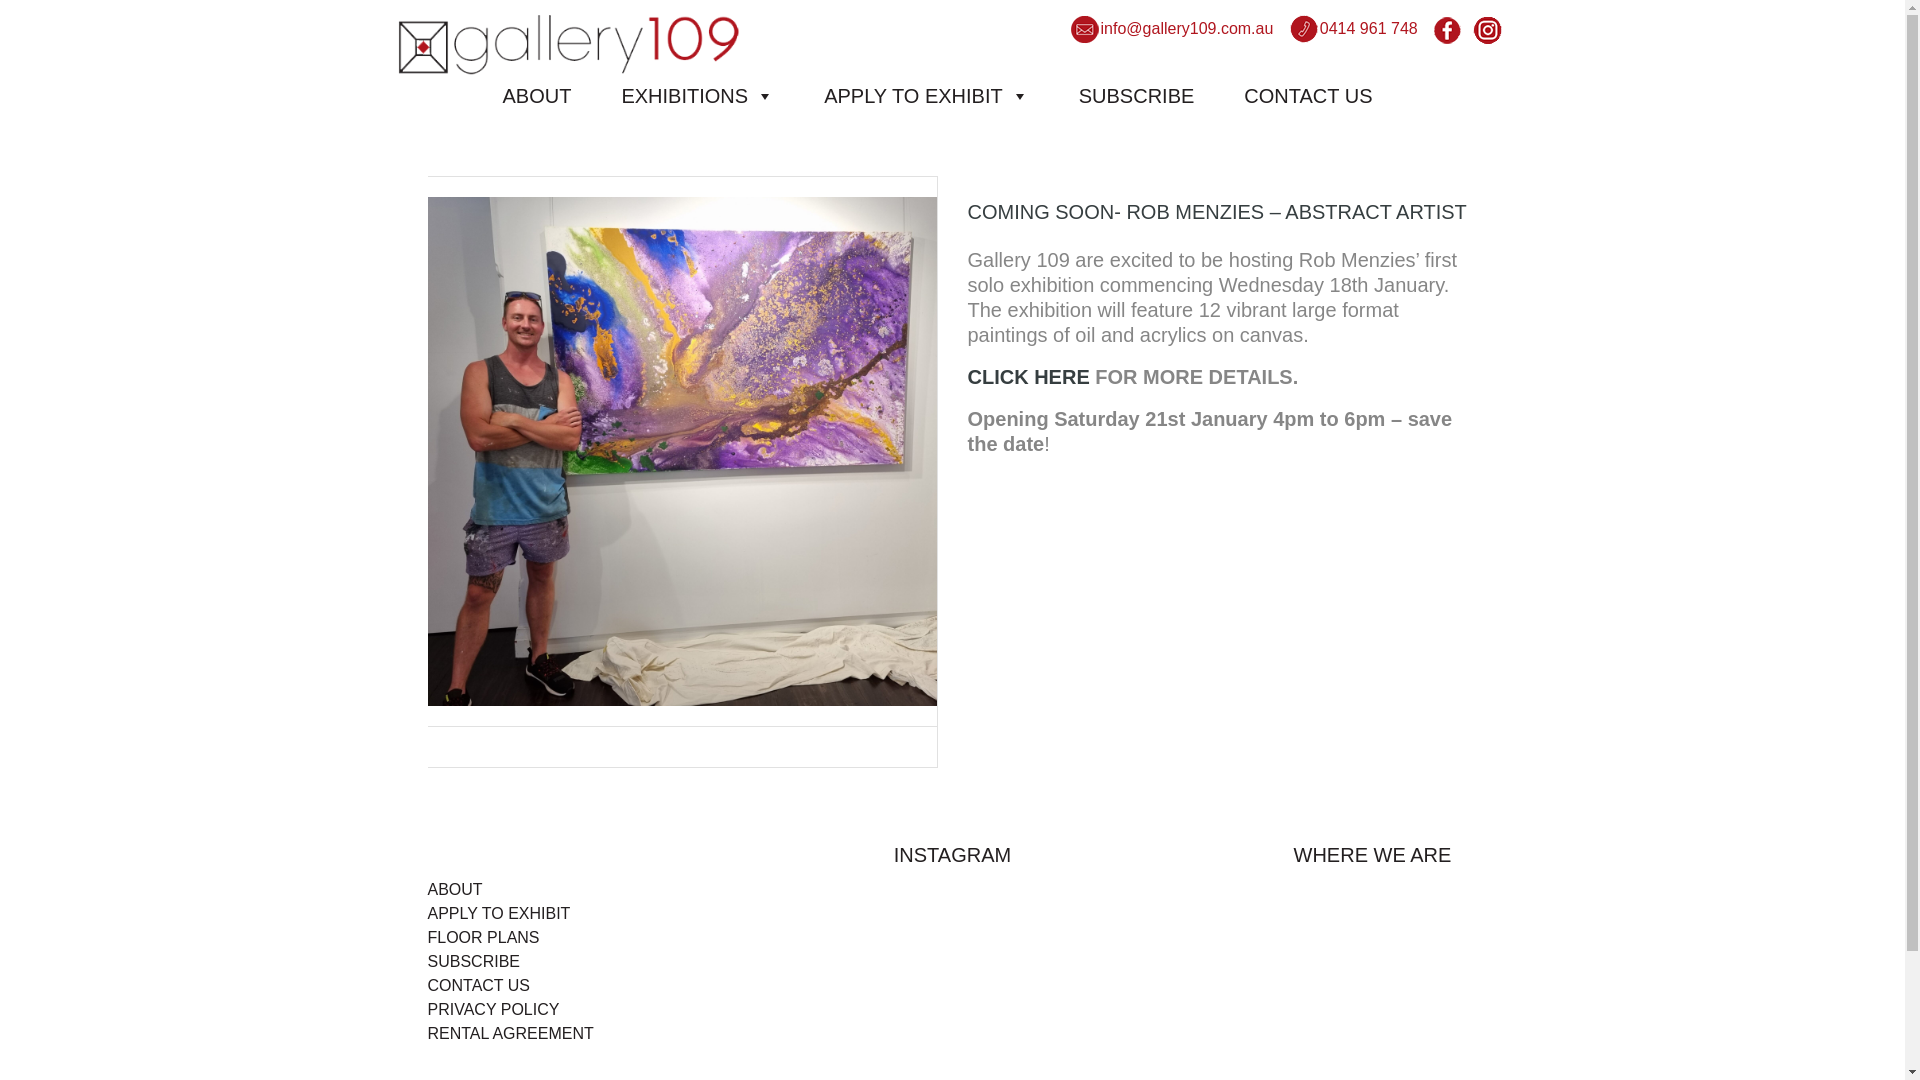 The width and height of the screenshot is (1920, 1080). I want to click on CONTACT US, so click(480, 986).